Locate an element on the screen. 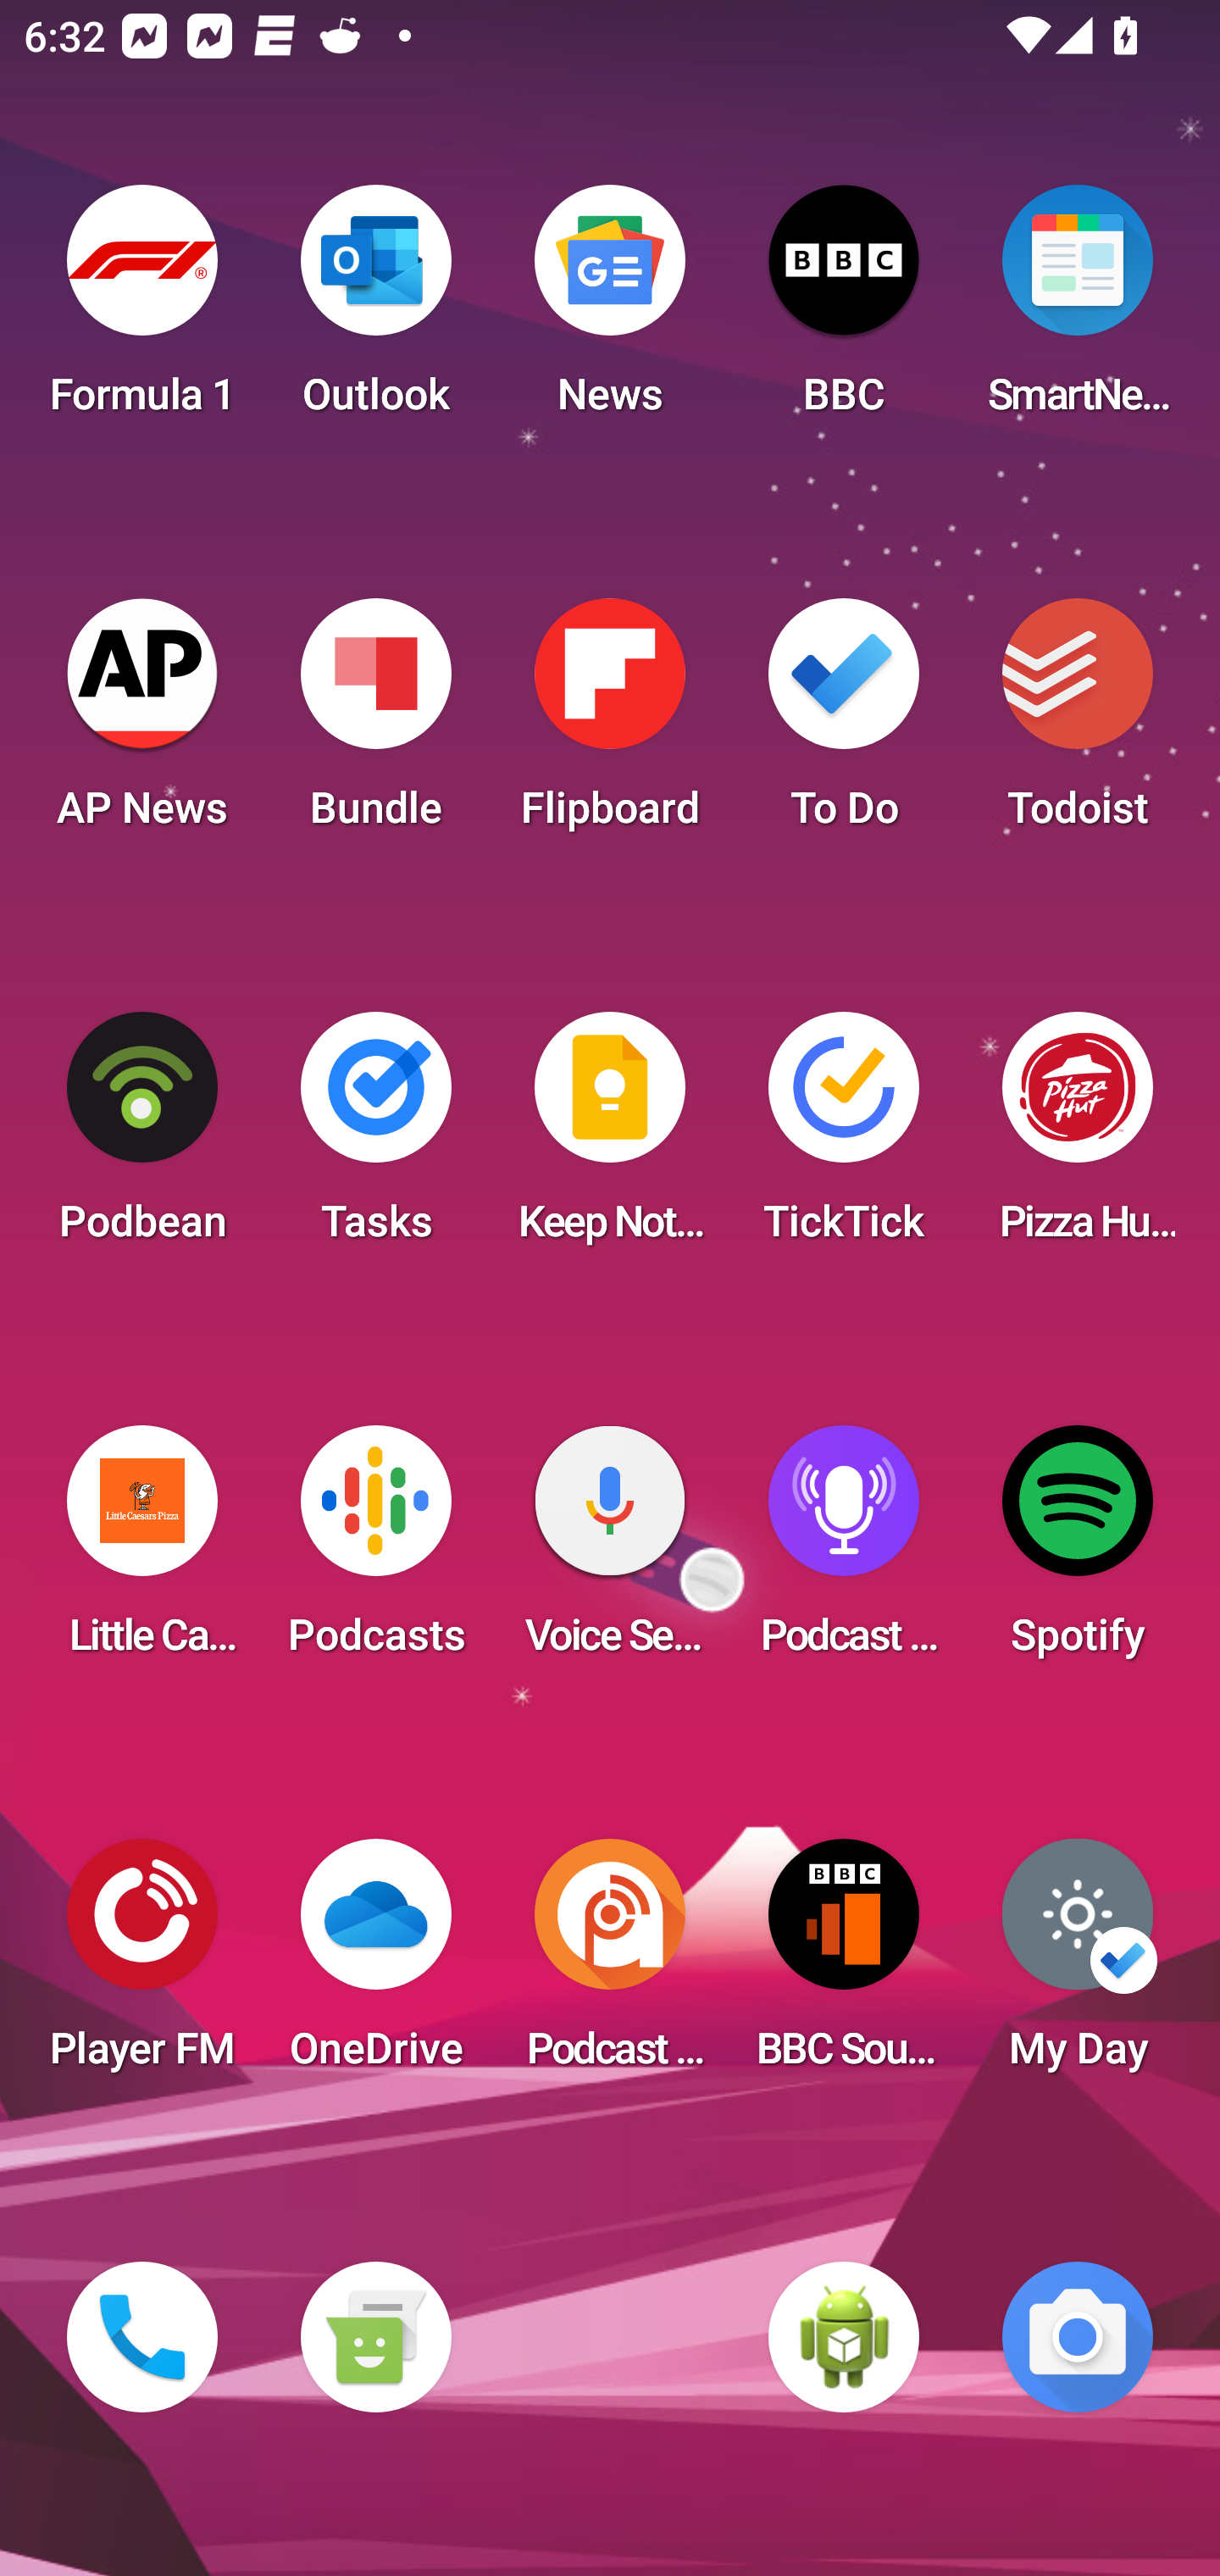 The image size is (1220, 2576). TickTick is located at coordinates (844, 1137).